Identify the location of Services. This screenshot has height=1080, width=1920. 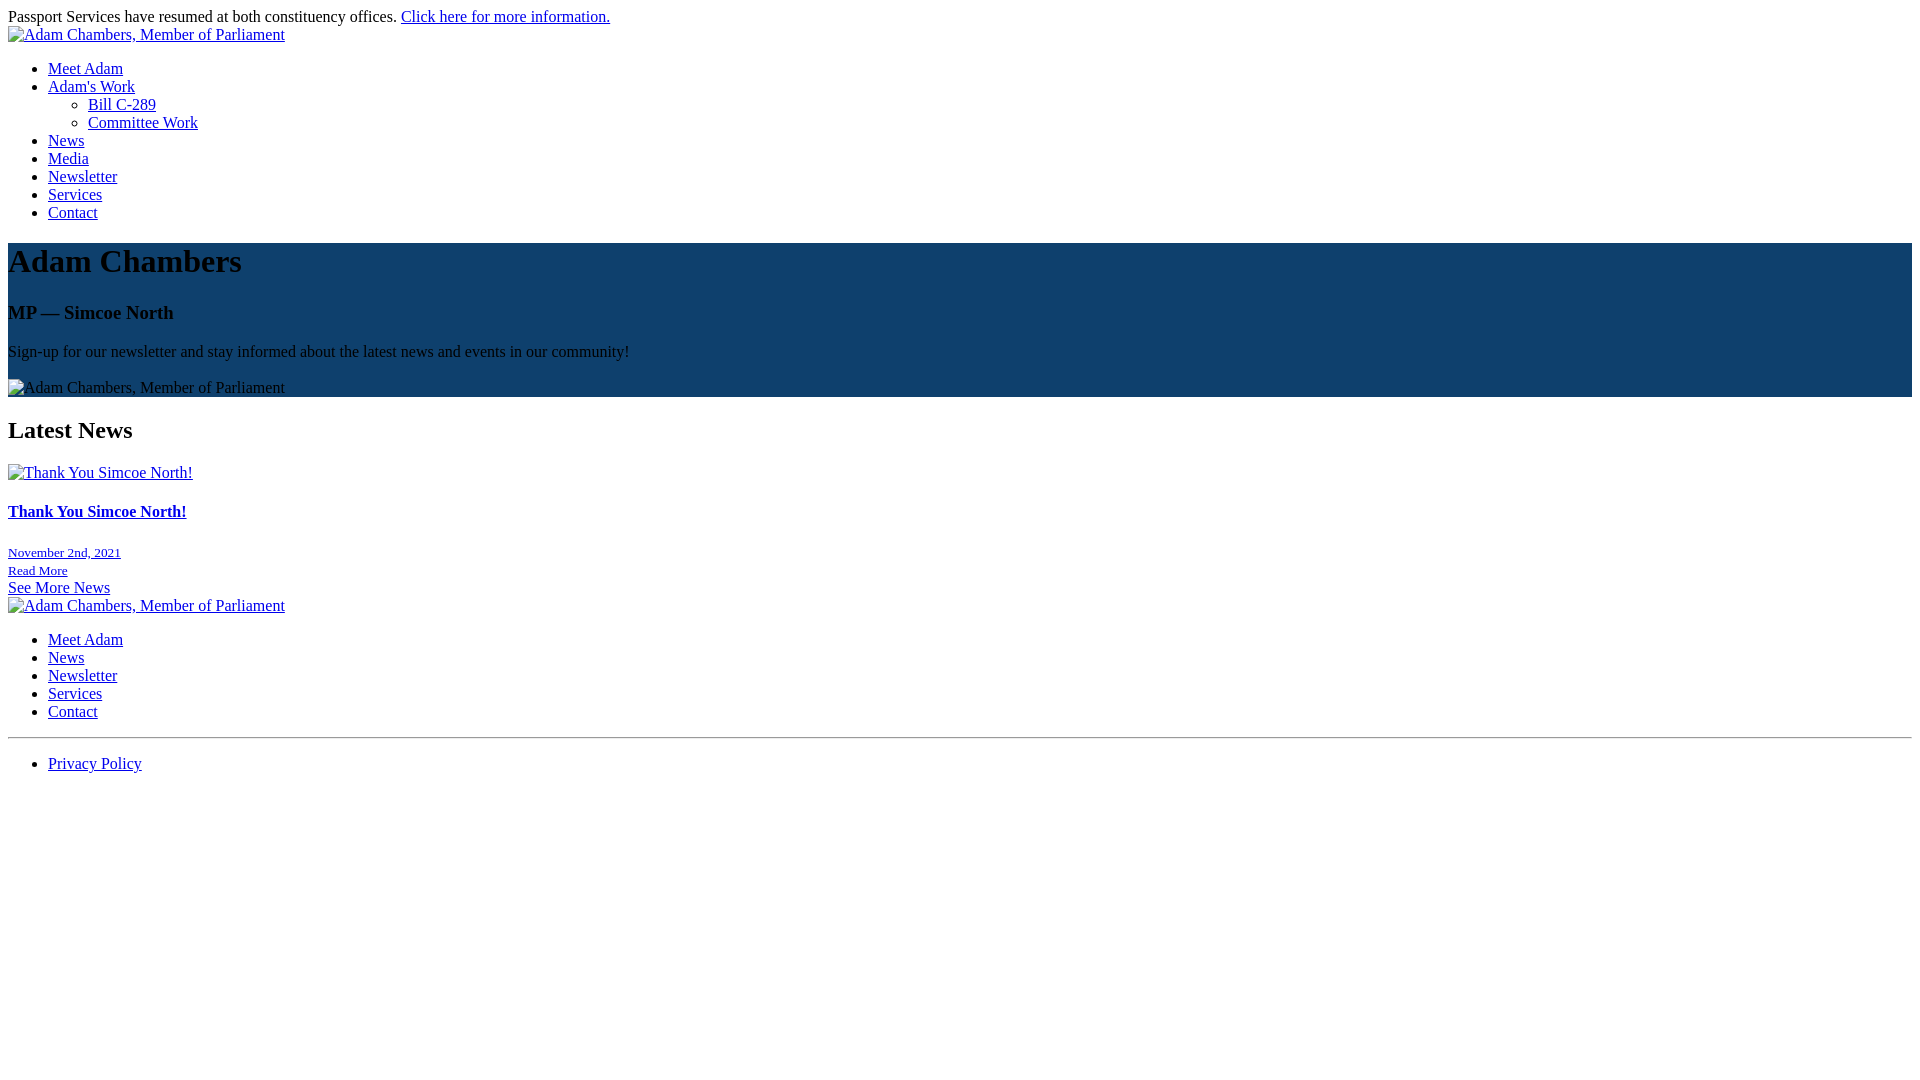
(75, 194).